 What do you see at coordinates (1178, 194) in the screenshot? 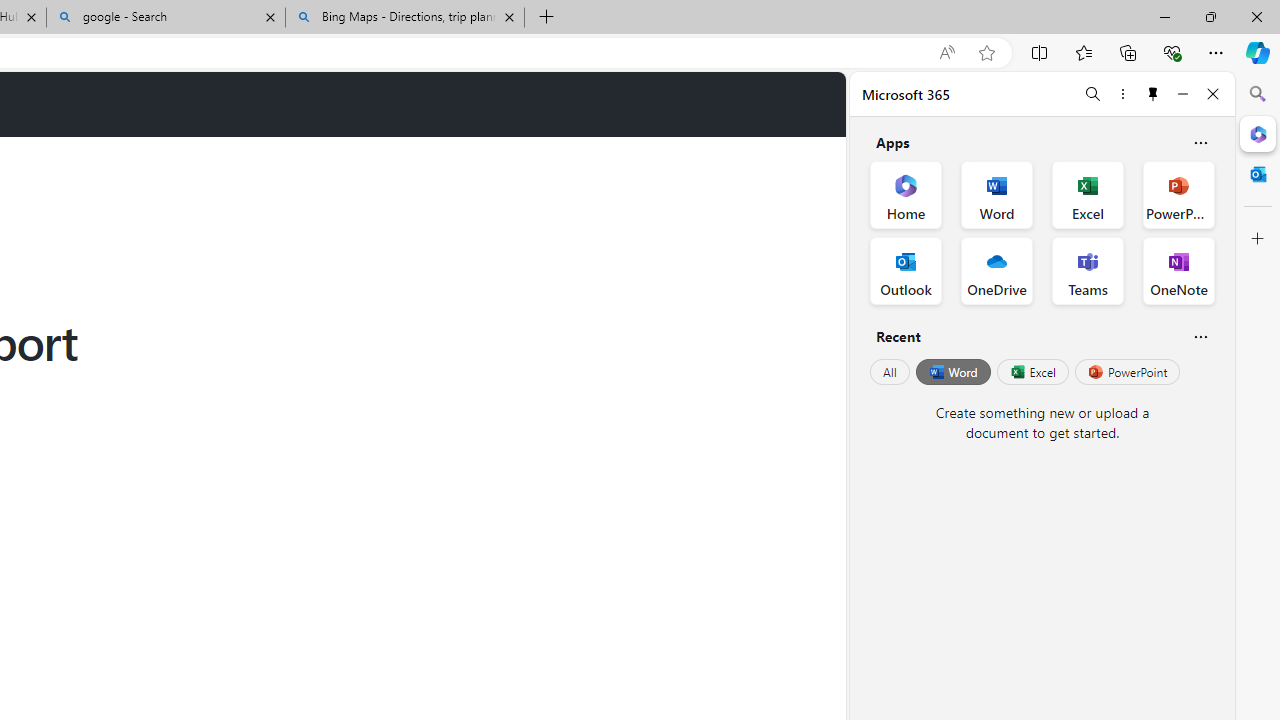
I see `PowerPoint Office App` at bounding box center [1178, 194].